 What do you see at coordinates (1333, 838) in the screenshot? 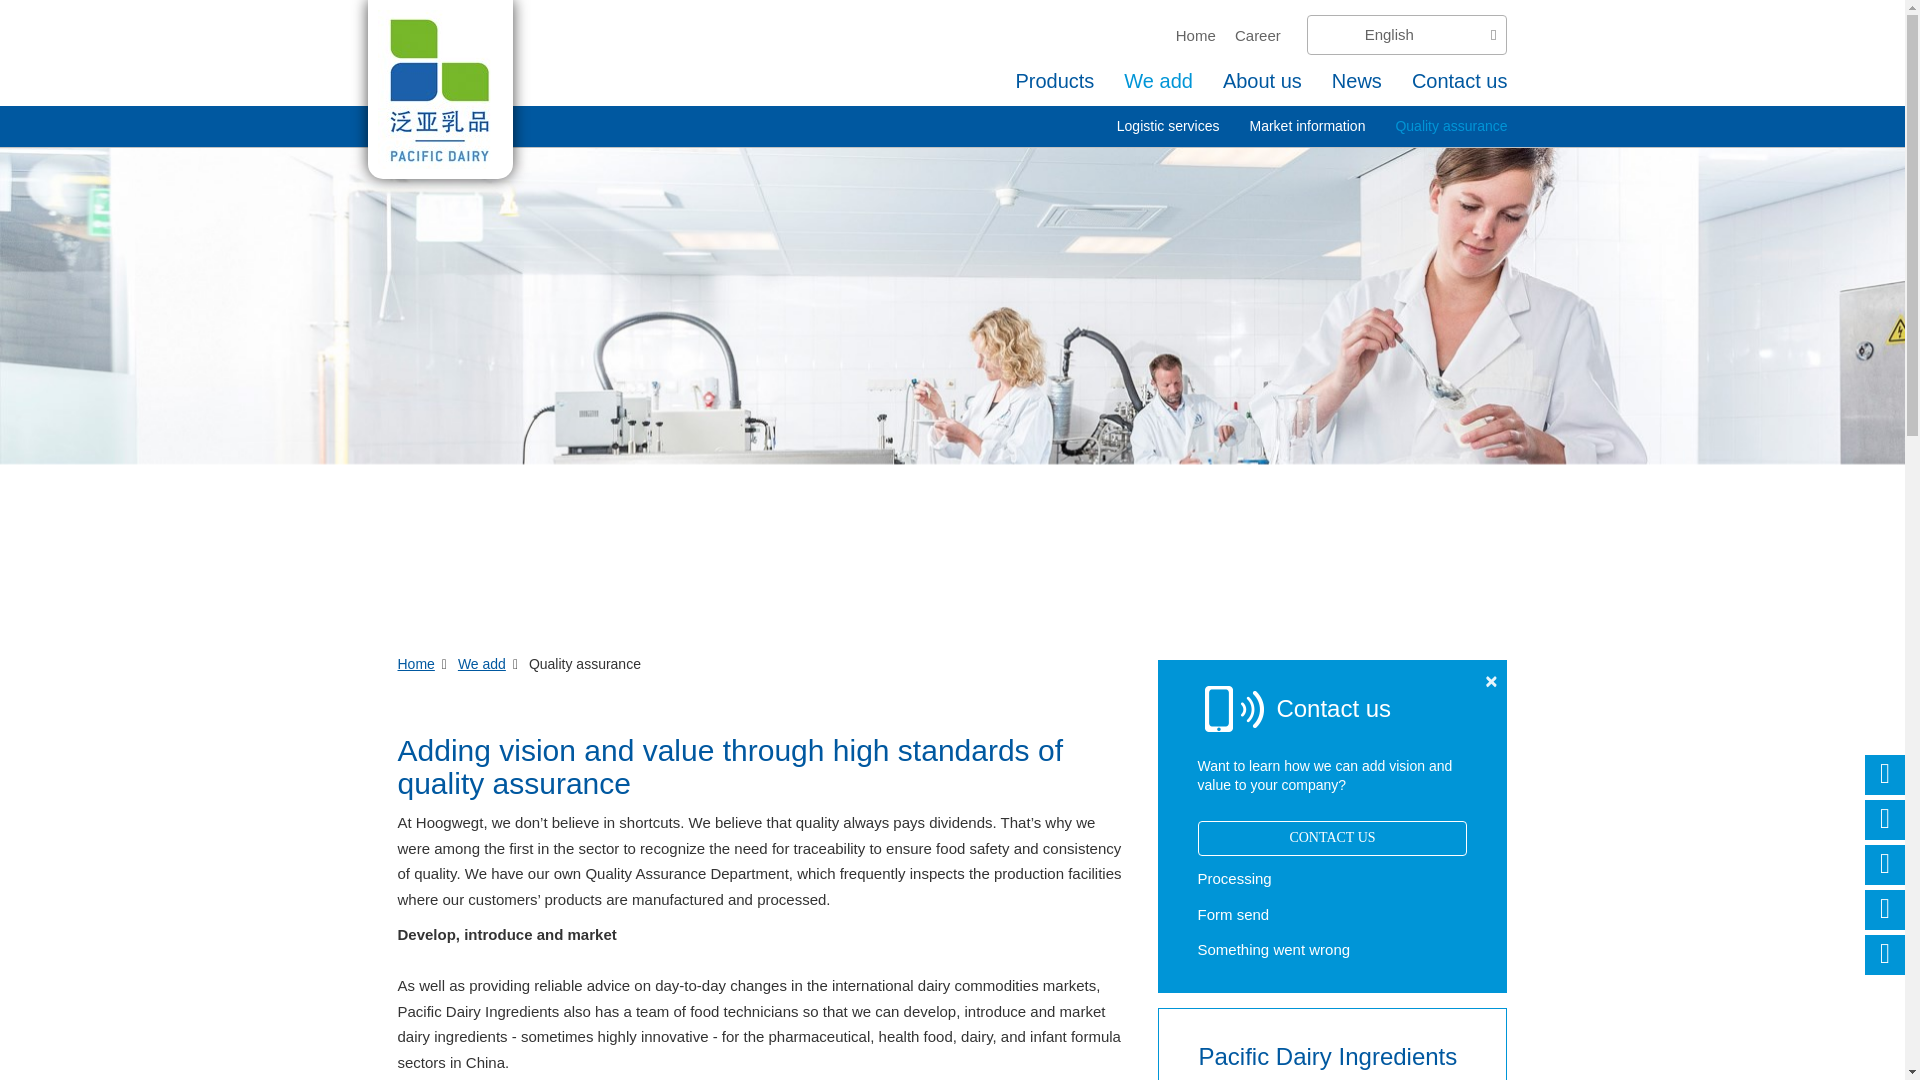
I see `CONTACT US` at bounding box center [1333, 838].